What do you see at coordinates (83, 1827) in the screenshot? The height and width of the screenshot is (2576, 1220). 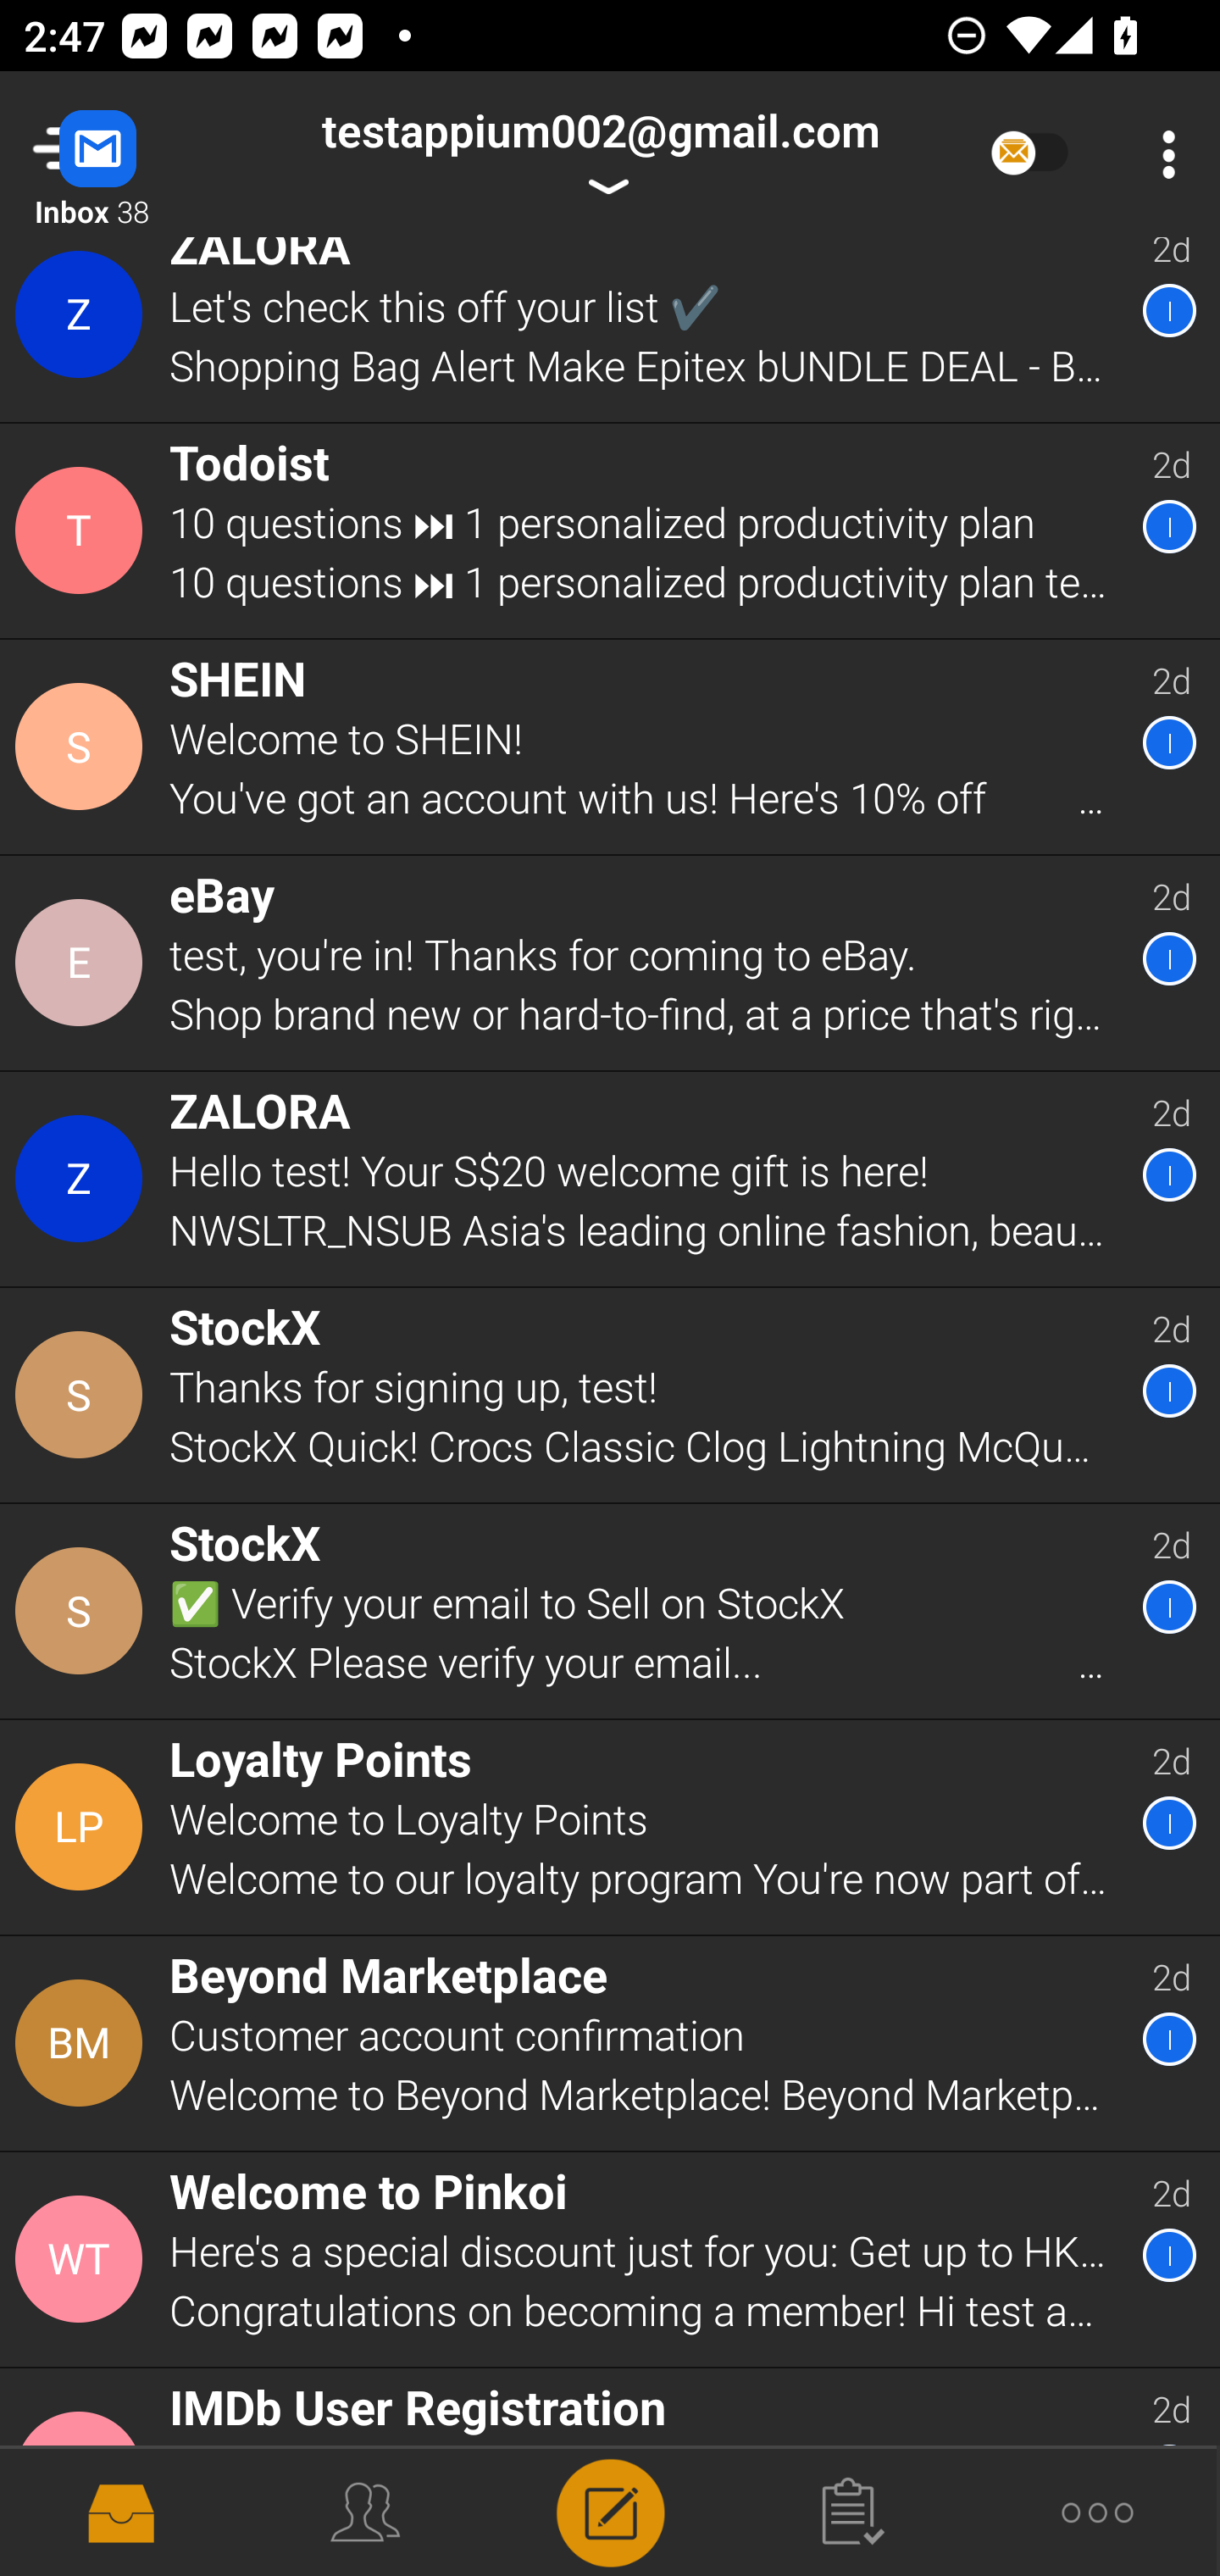 I see `Contact Details` at bounding box center [83, 1827].